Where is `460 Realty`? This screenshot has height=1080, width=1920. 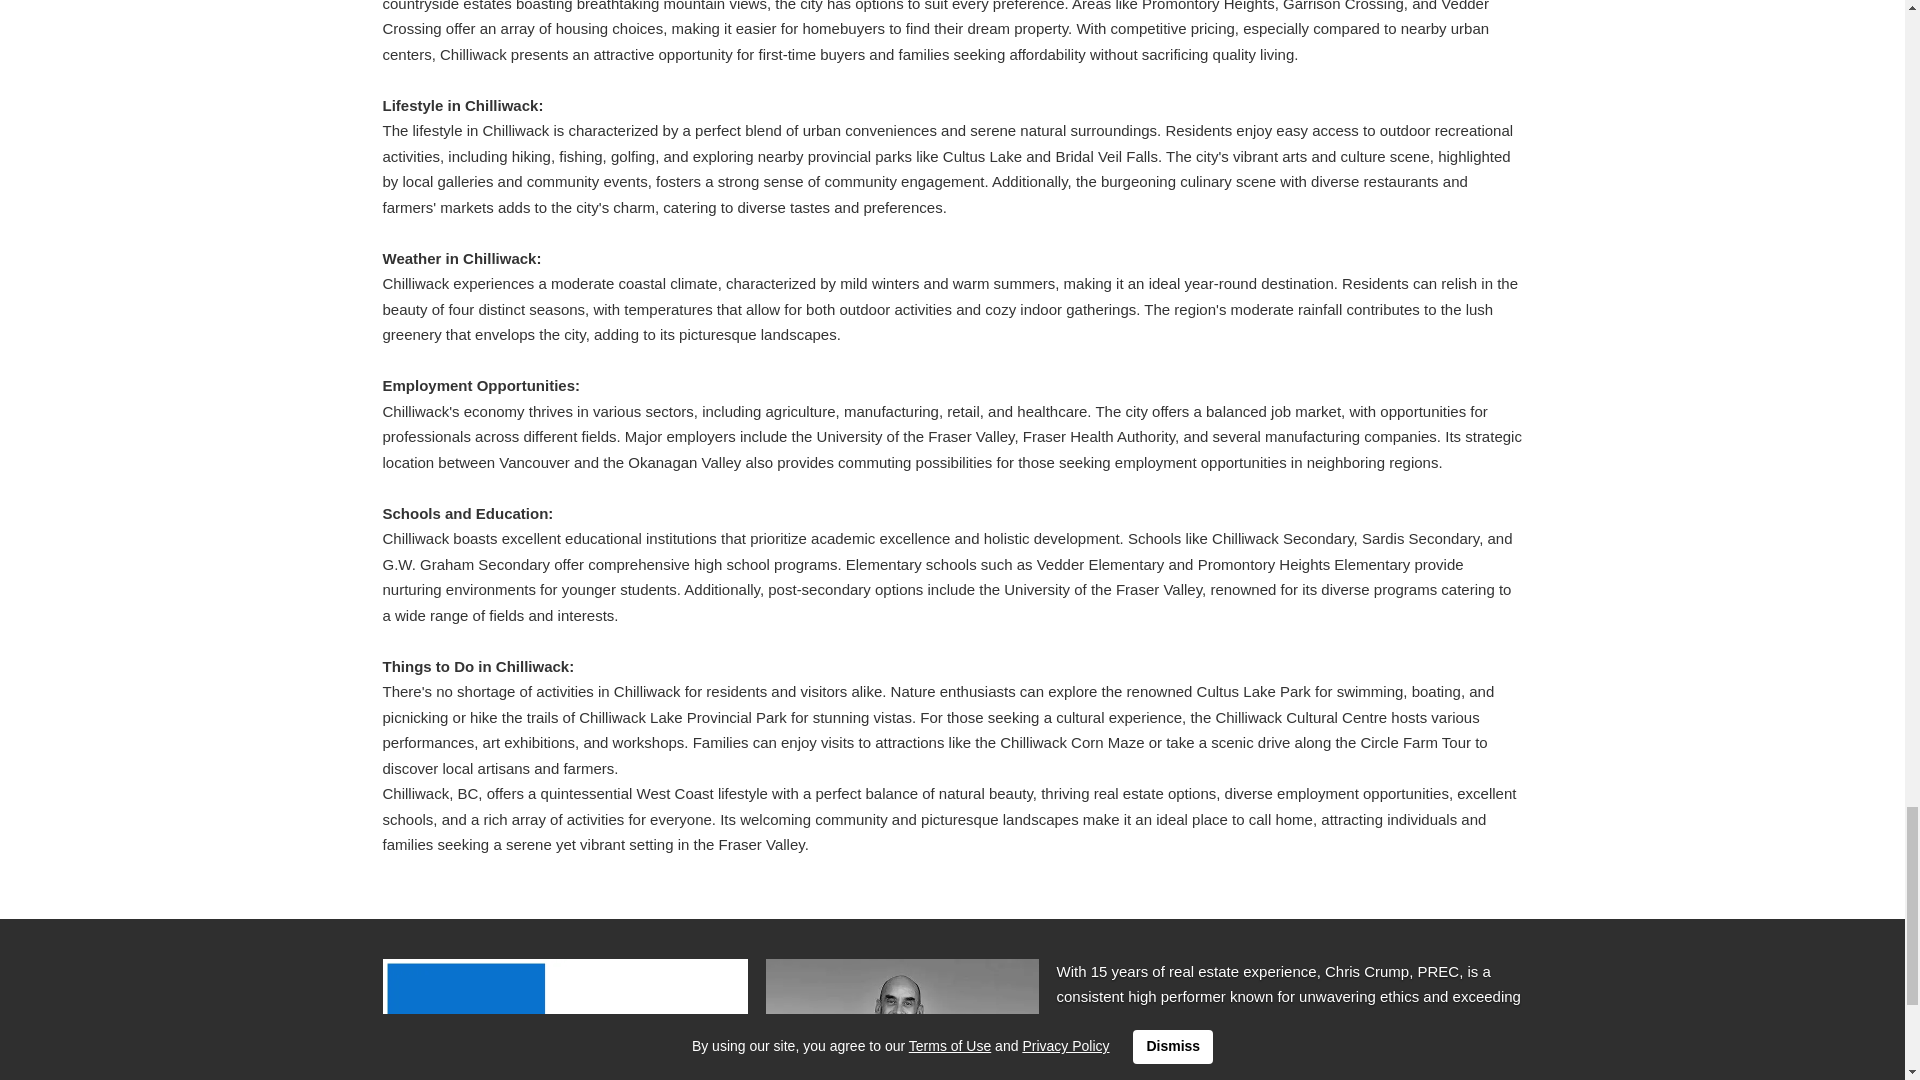 460 Realty is located at coordinates (564, 1020).